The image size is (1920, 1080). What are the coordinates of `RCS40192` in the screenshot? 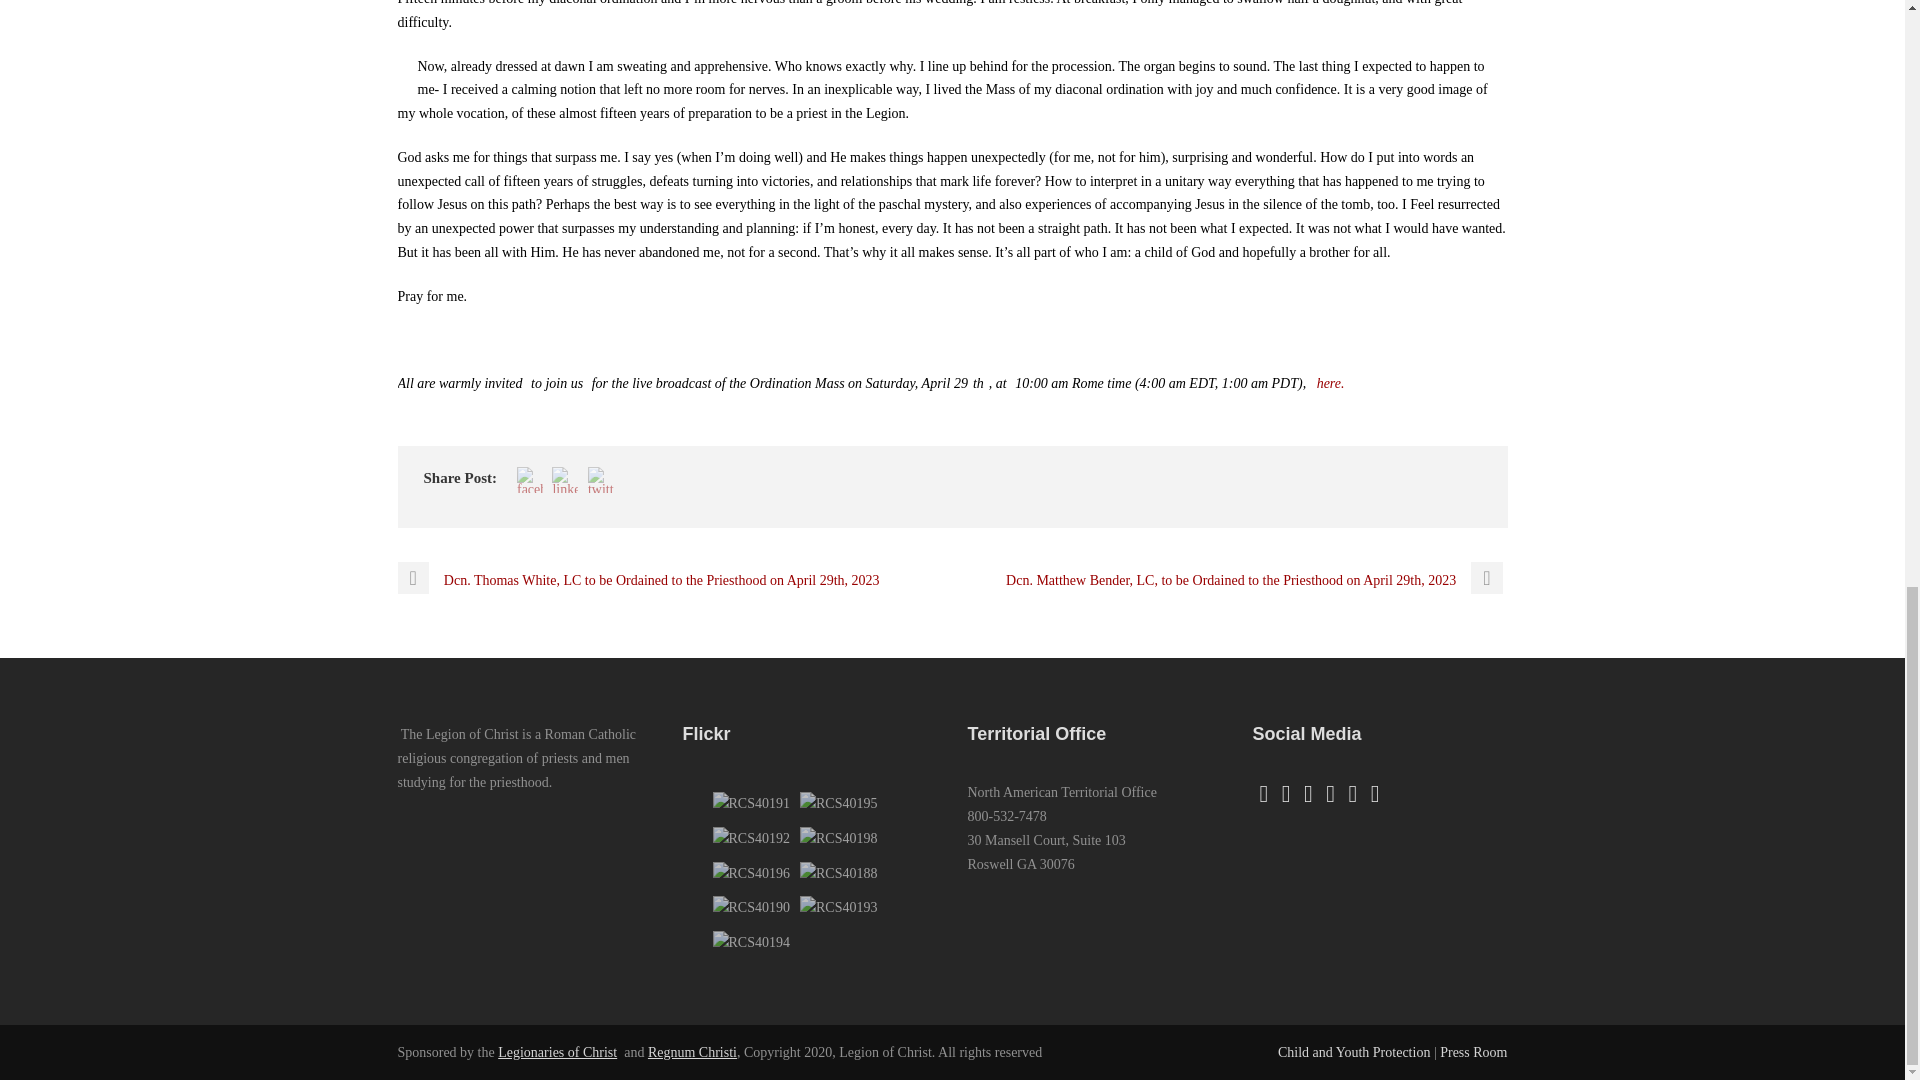 It's located at (750, 838).